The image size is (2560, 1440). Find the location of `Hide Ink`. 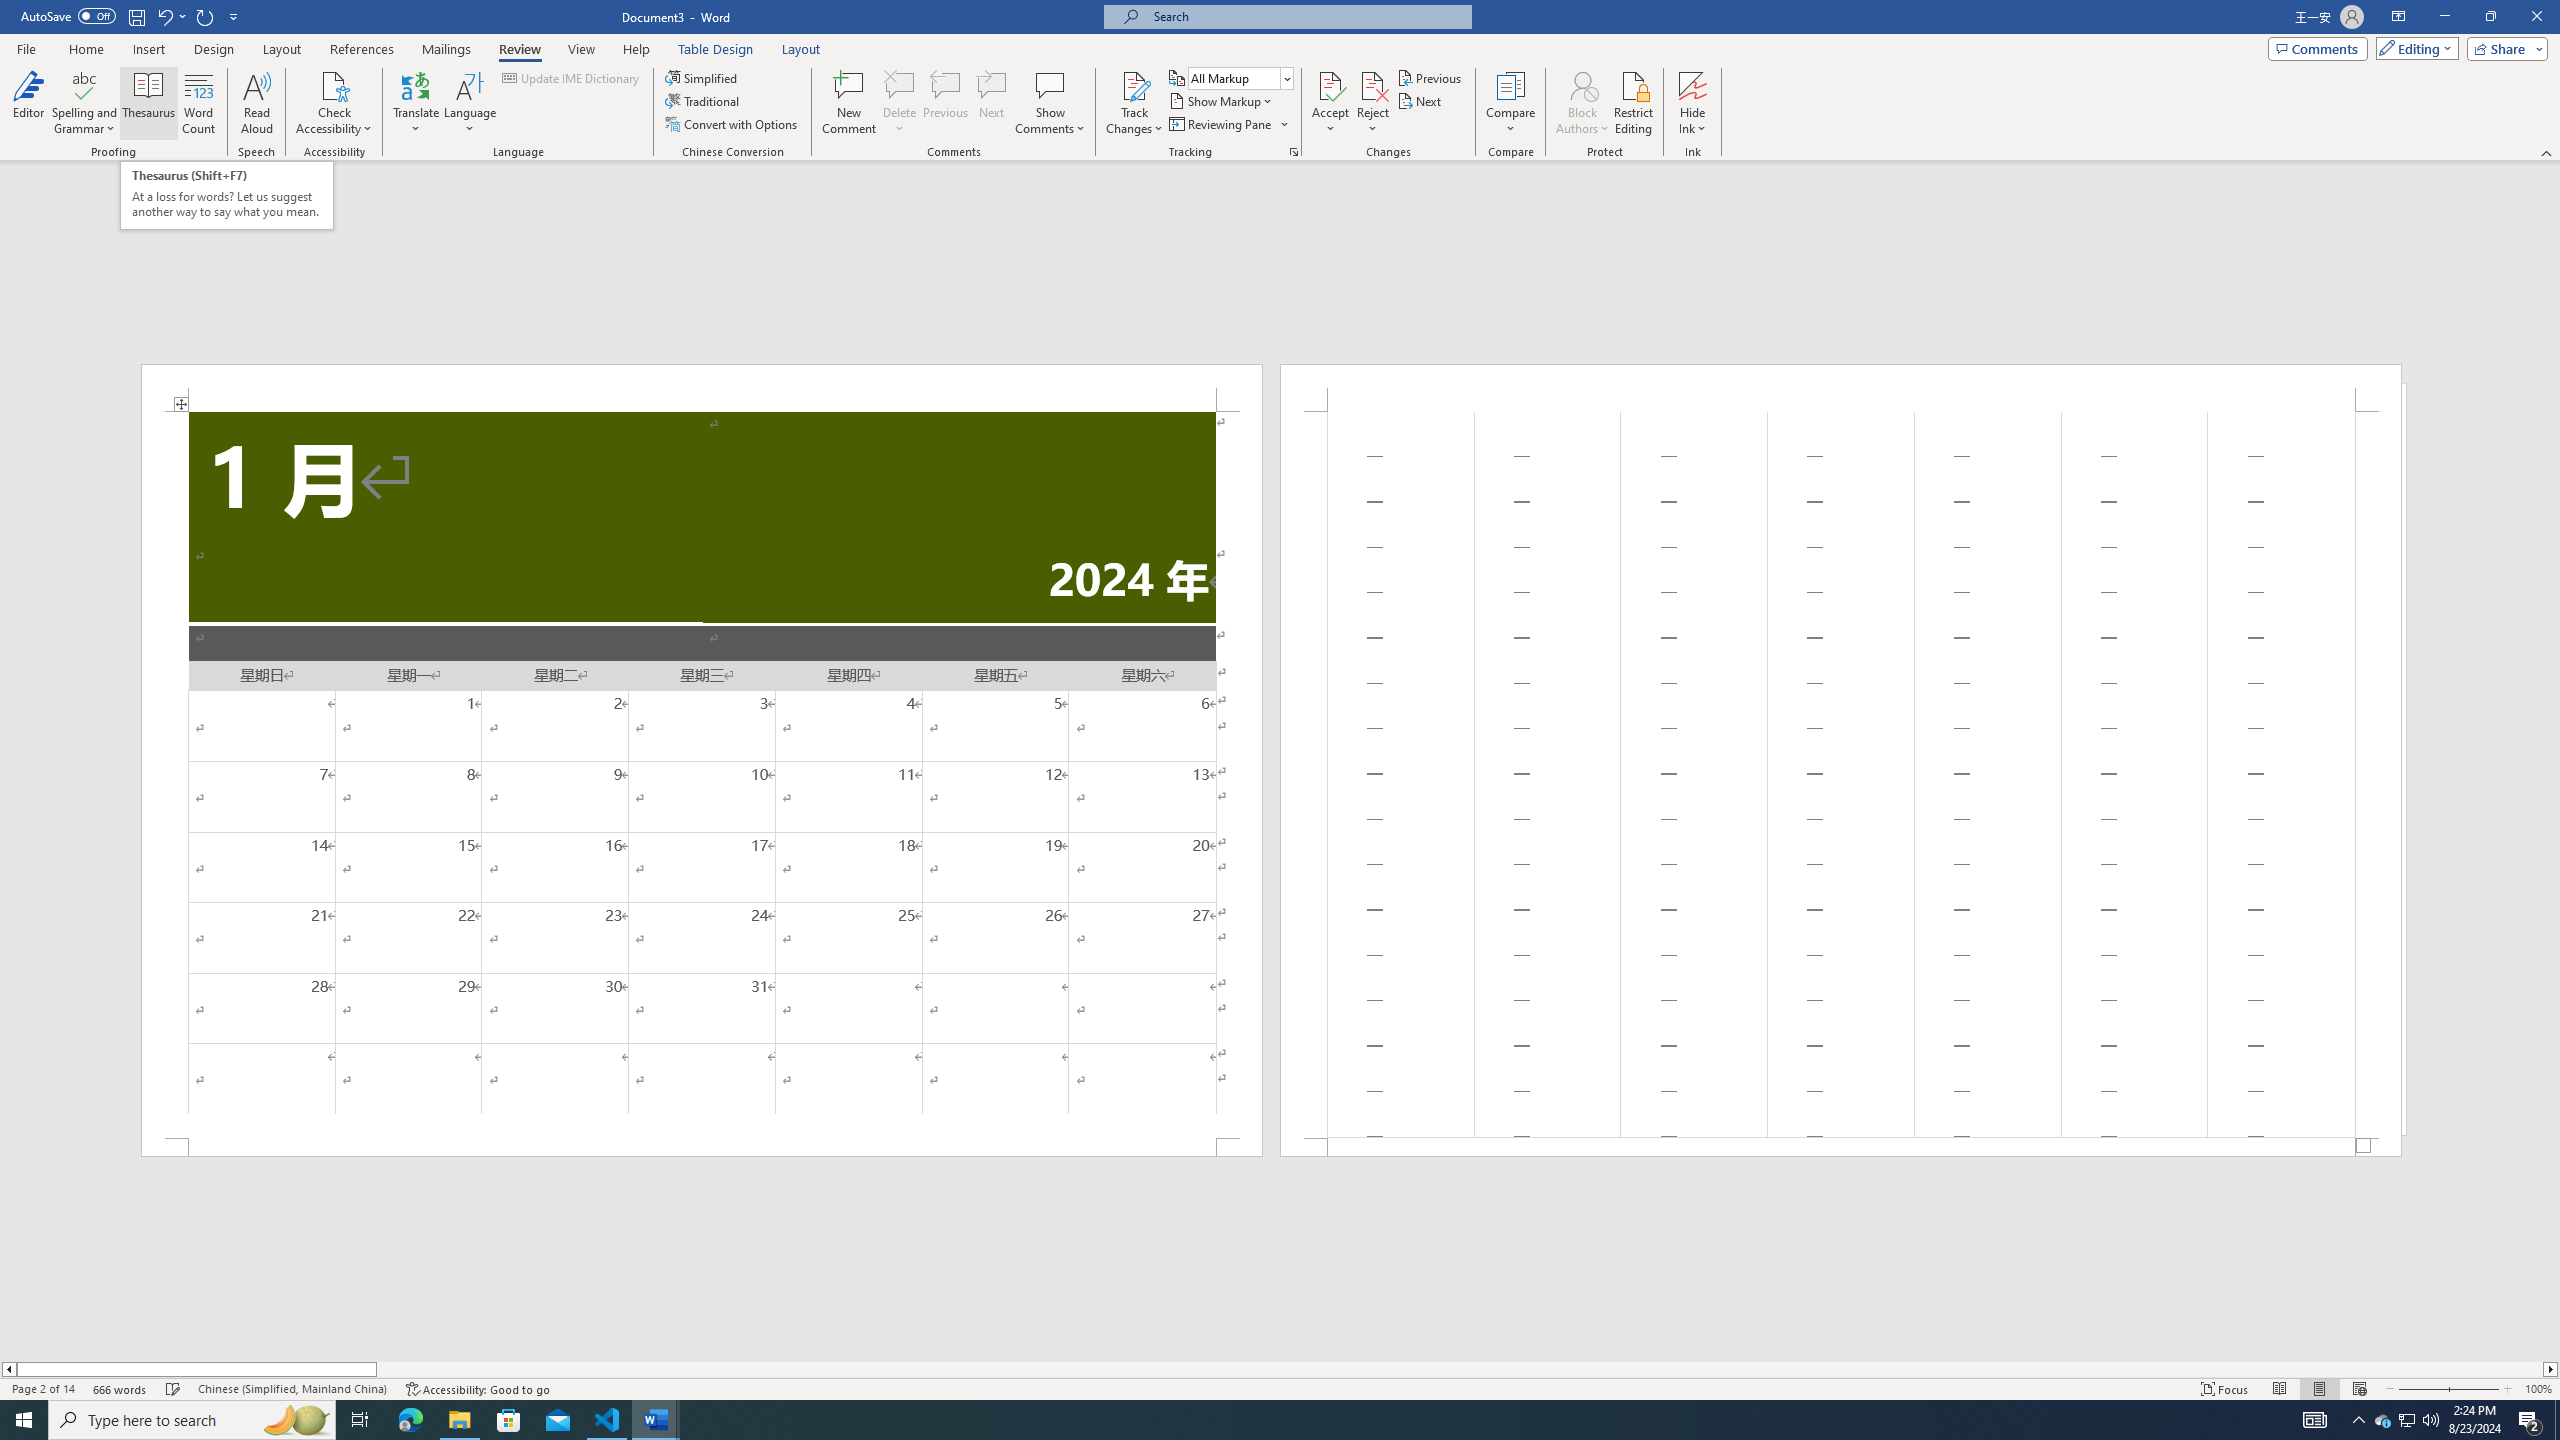

Hide Ink is located at coordinates (1693, 103).